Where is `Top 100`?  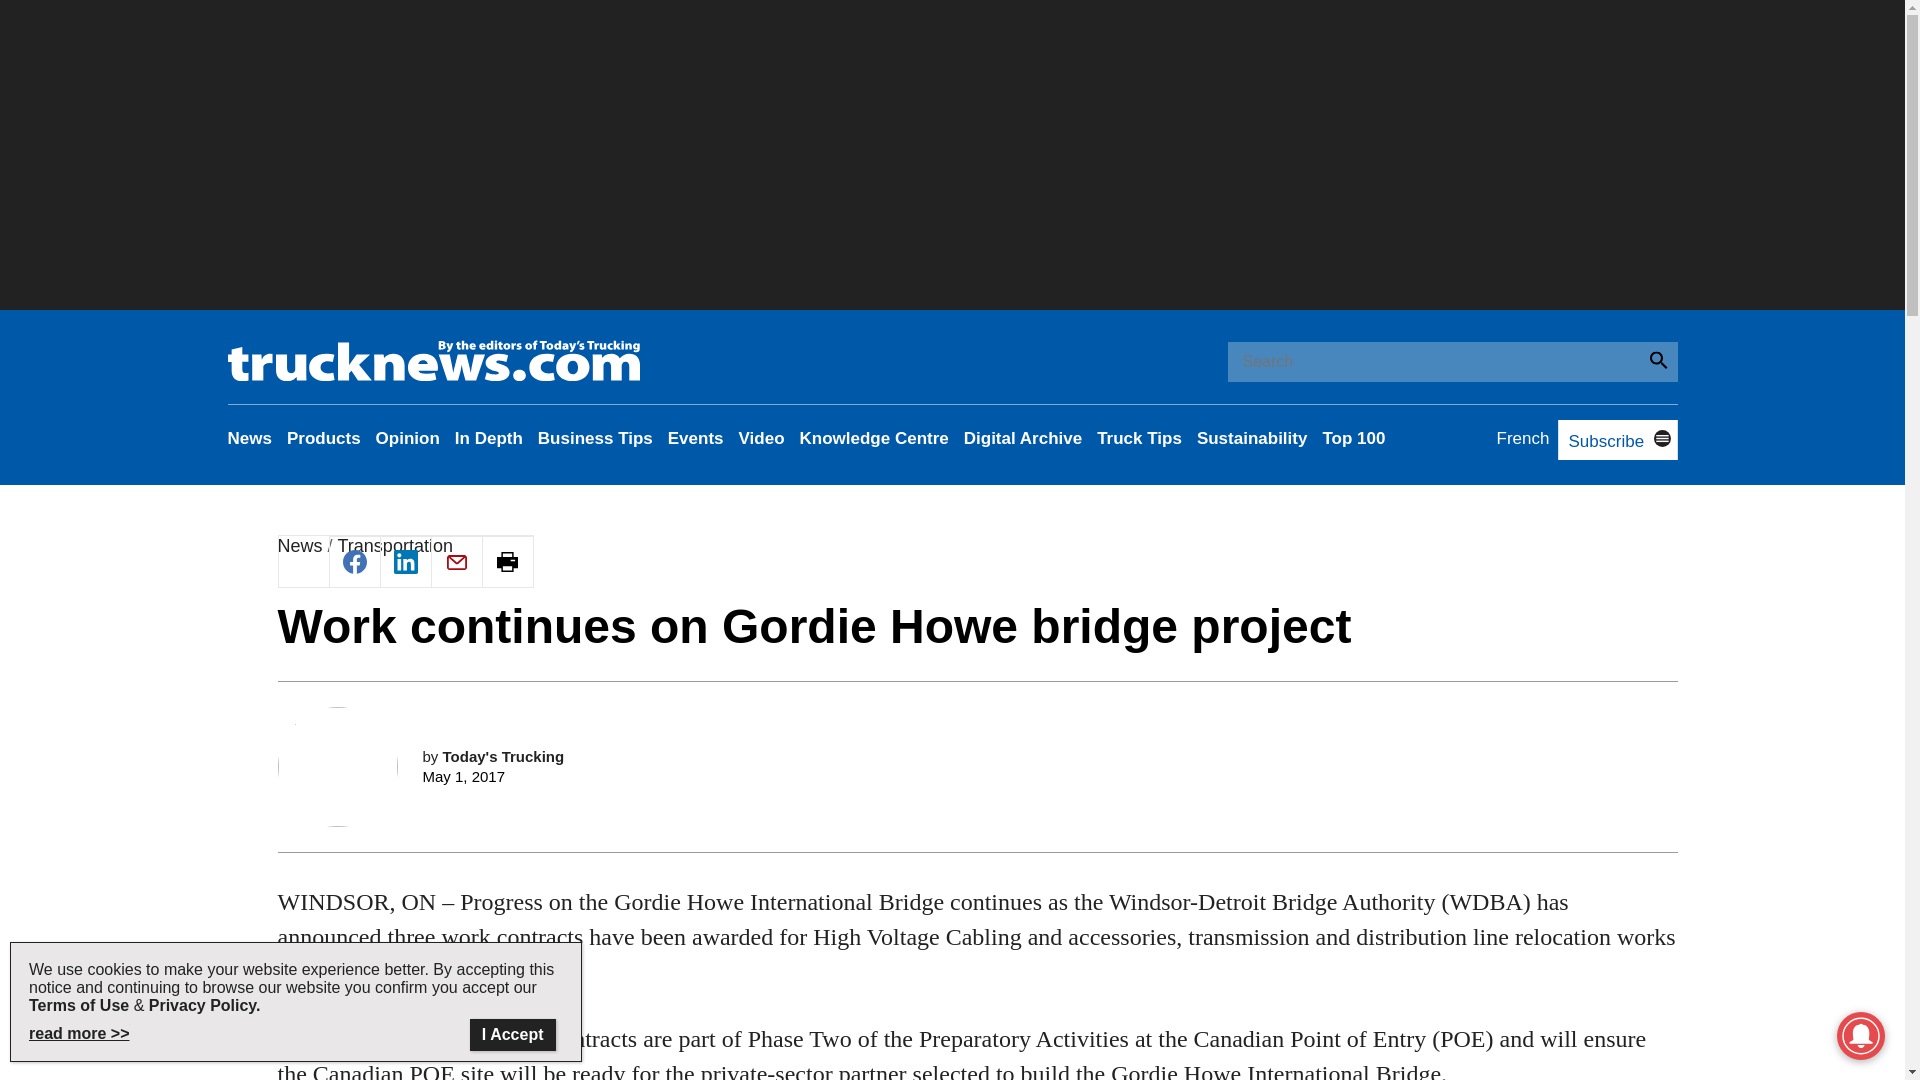 Top 100 is located at coordinates (1353, 438).